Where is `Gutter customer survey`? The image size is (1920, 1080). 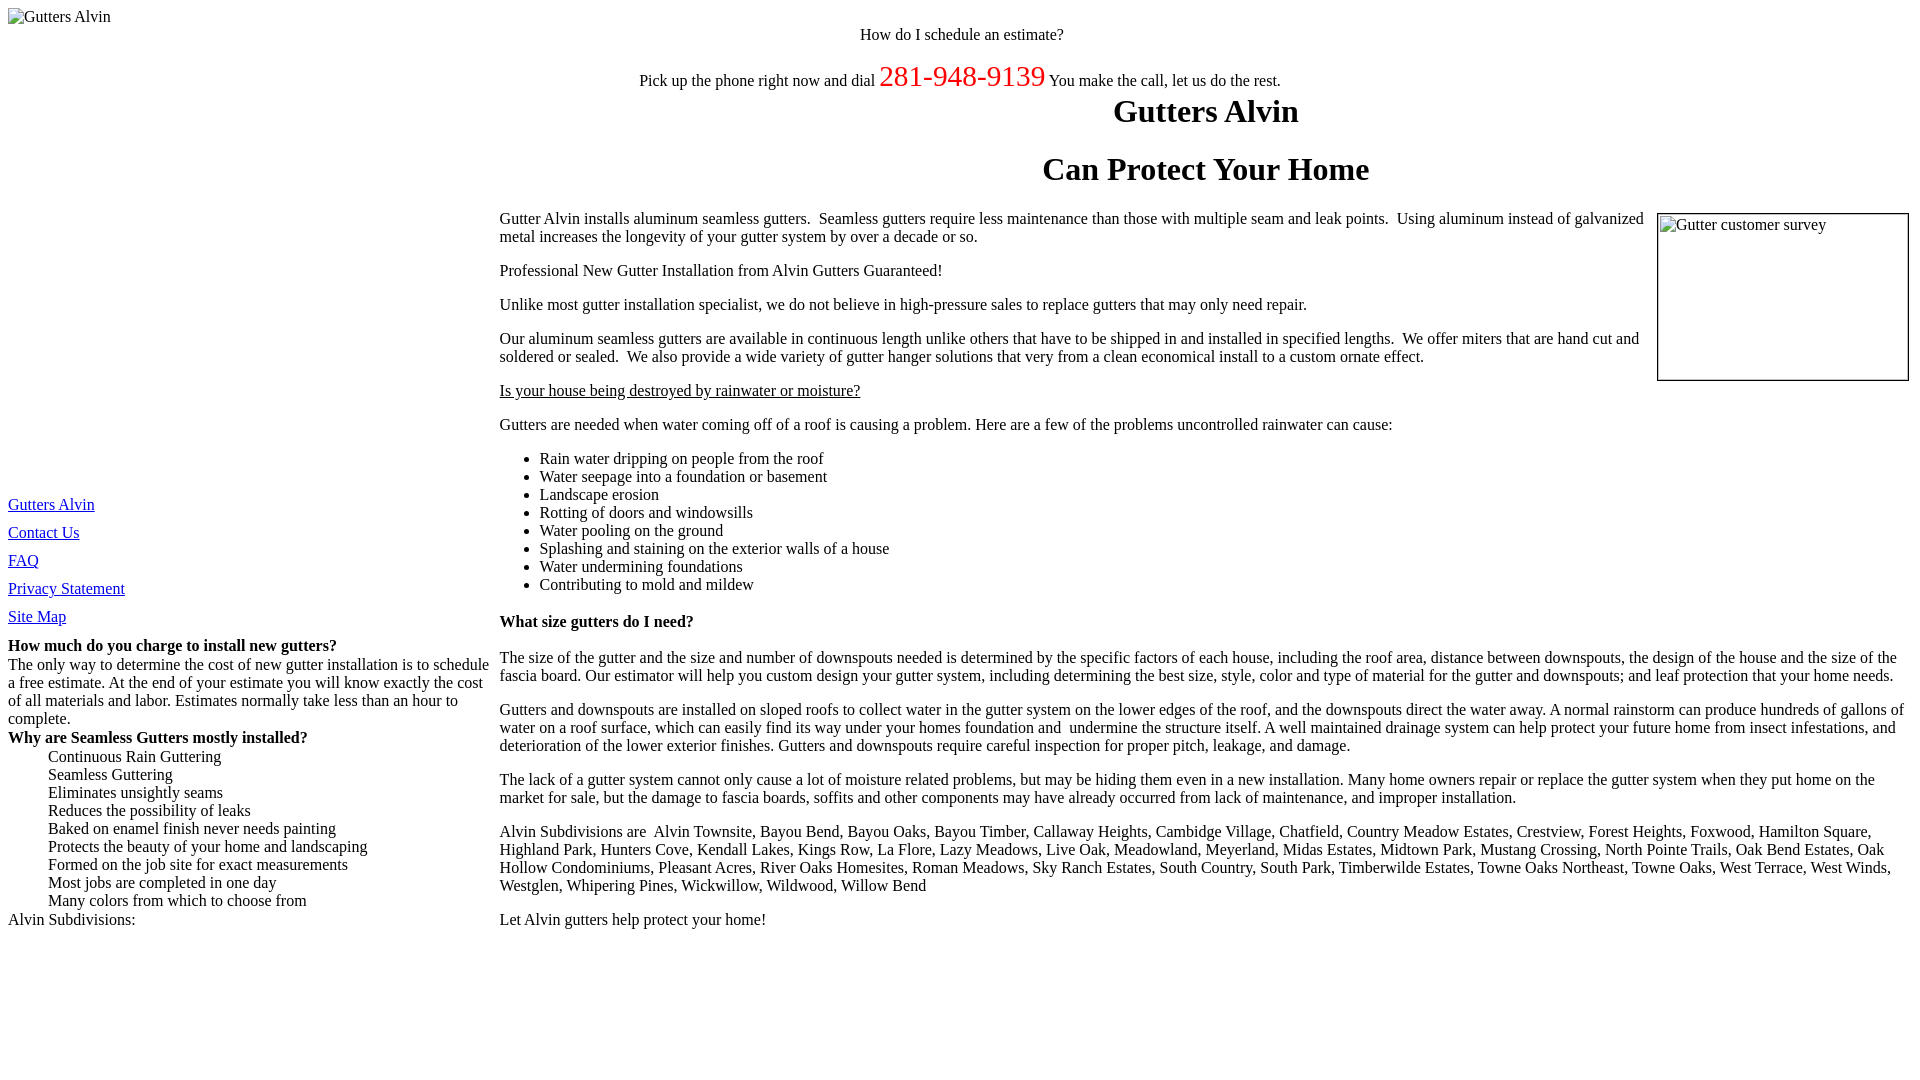 Gutter customer survey is located at coordinates (1782, 296).